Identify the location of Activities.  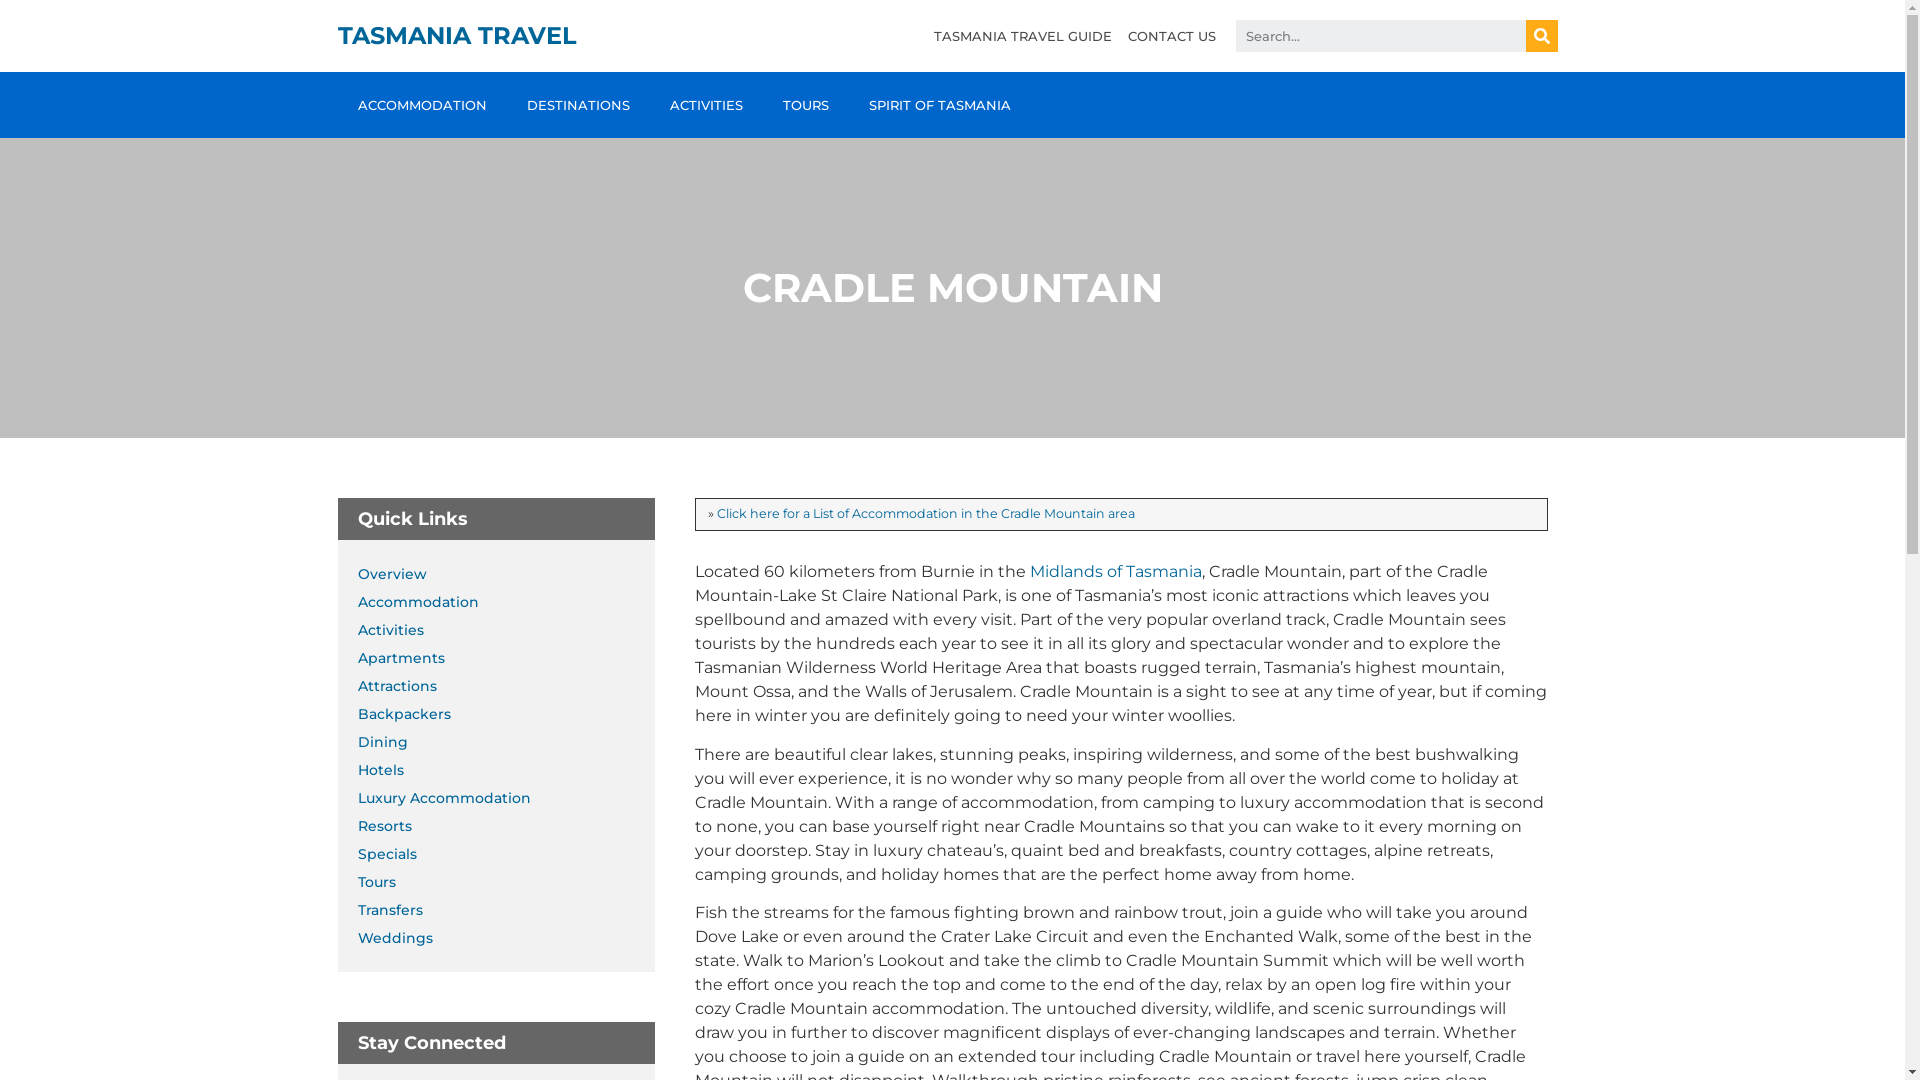
(507, 630).